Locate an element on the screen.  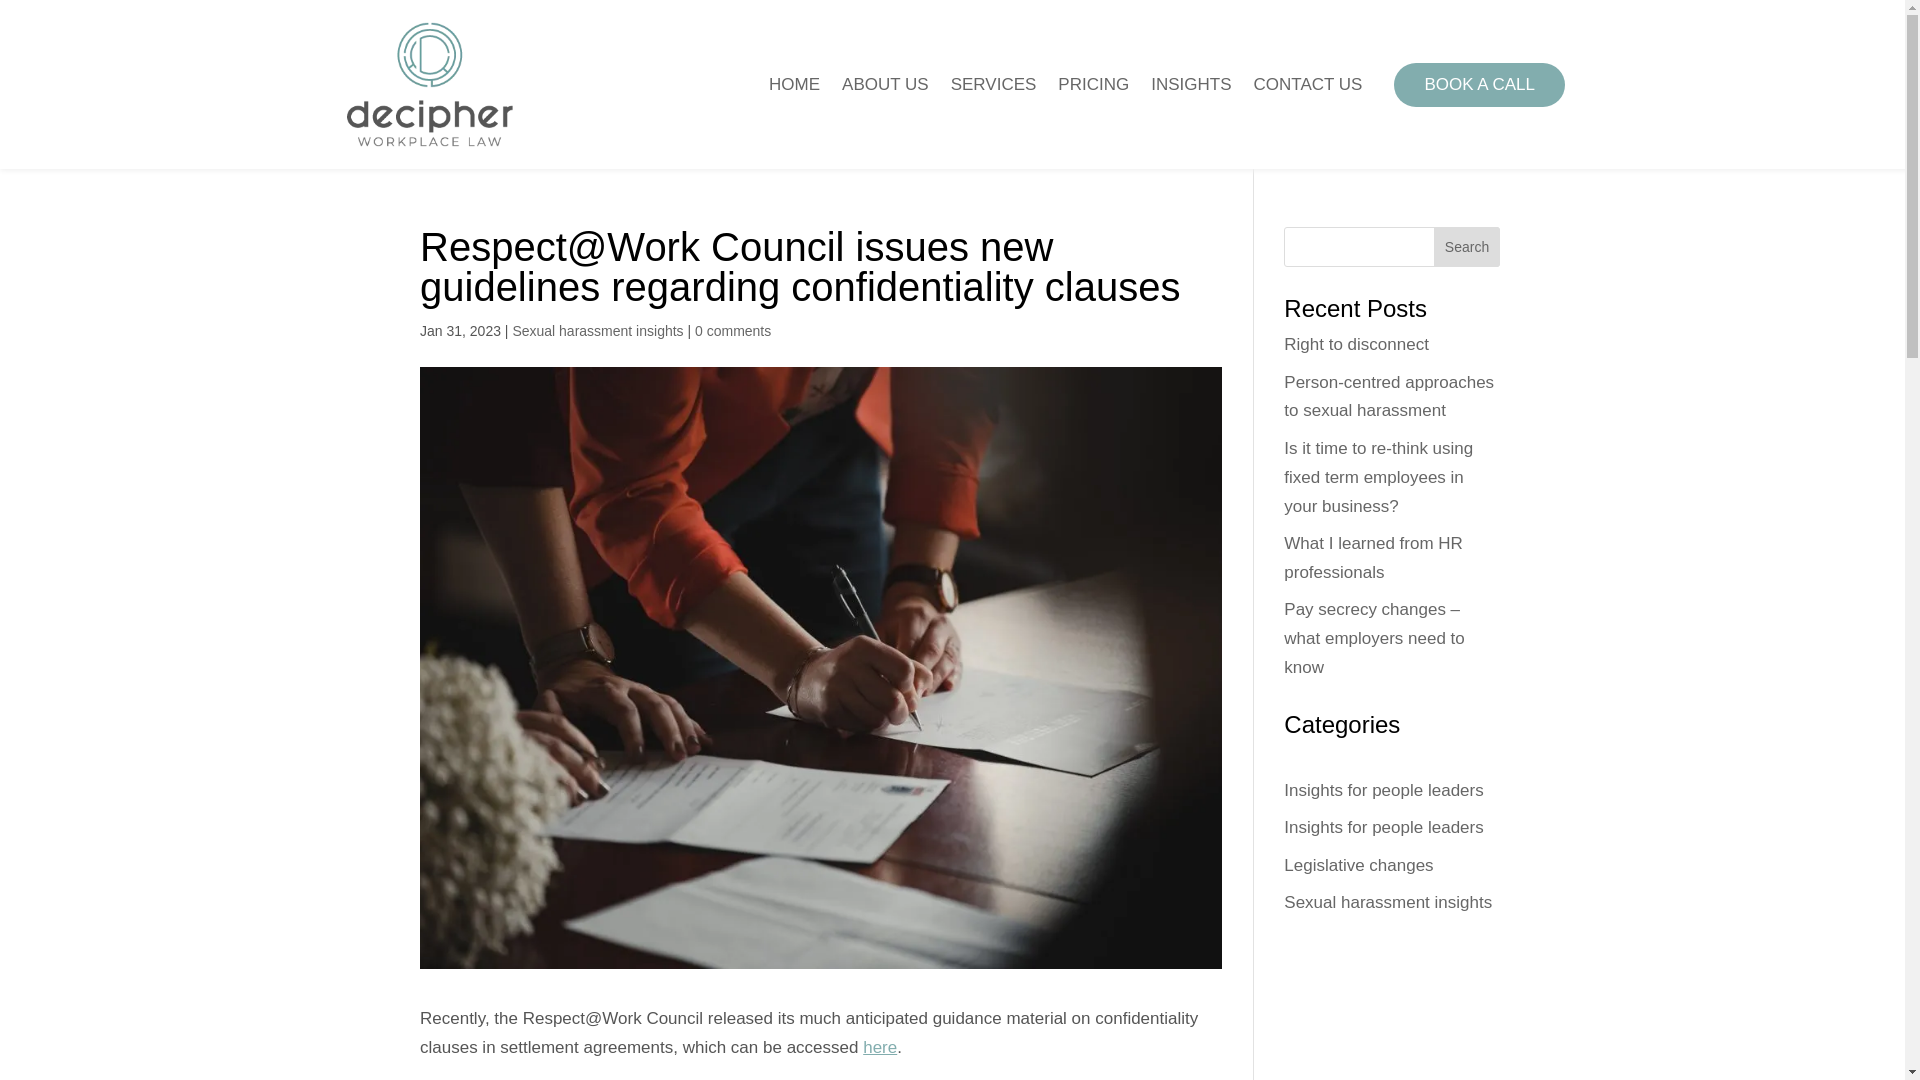
Sexual harassment insights is located at coordinates (1388, 902).